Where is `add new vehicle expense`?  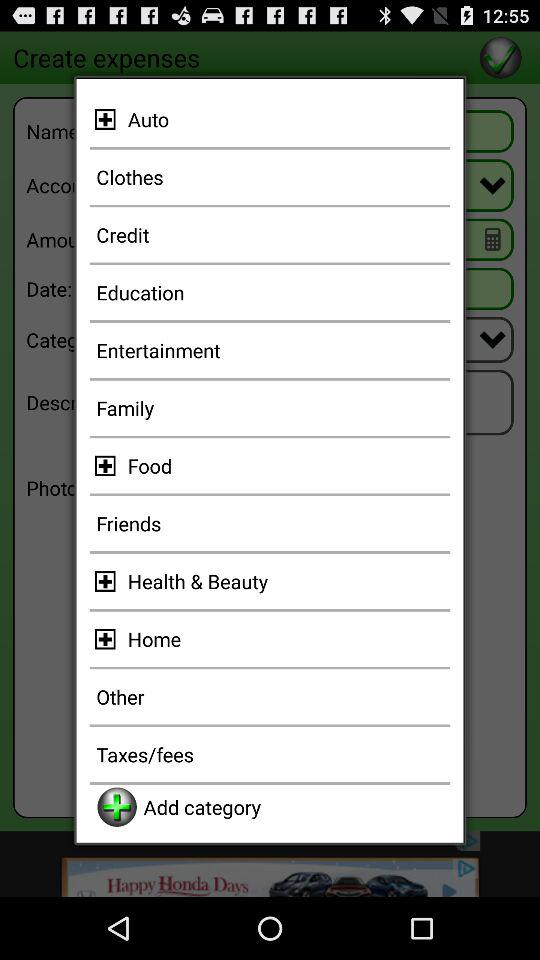 add new vehicle expense is located at coordinates (108, 119).